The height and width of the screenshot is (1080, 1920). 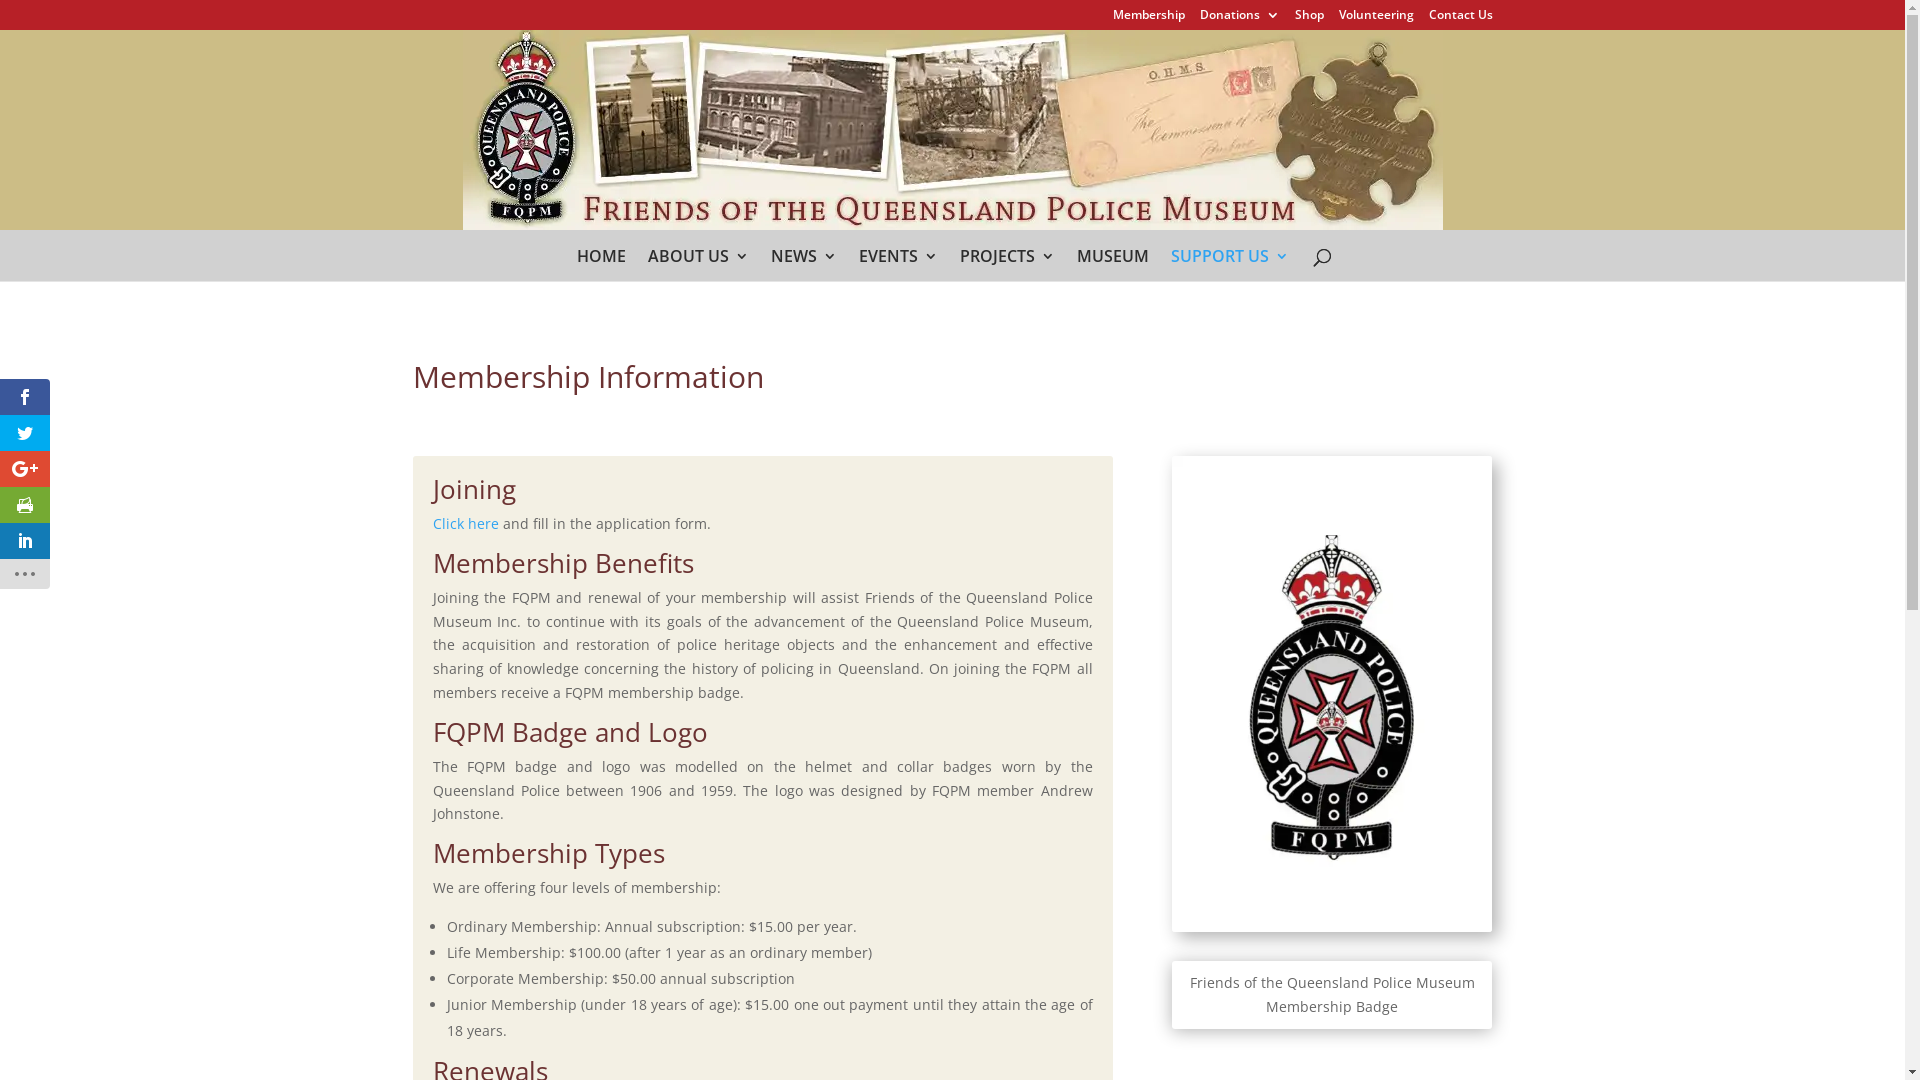 I want to click on SUPPORT US, so click(x=1229, y=274).